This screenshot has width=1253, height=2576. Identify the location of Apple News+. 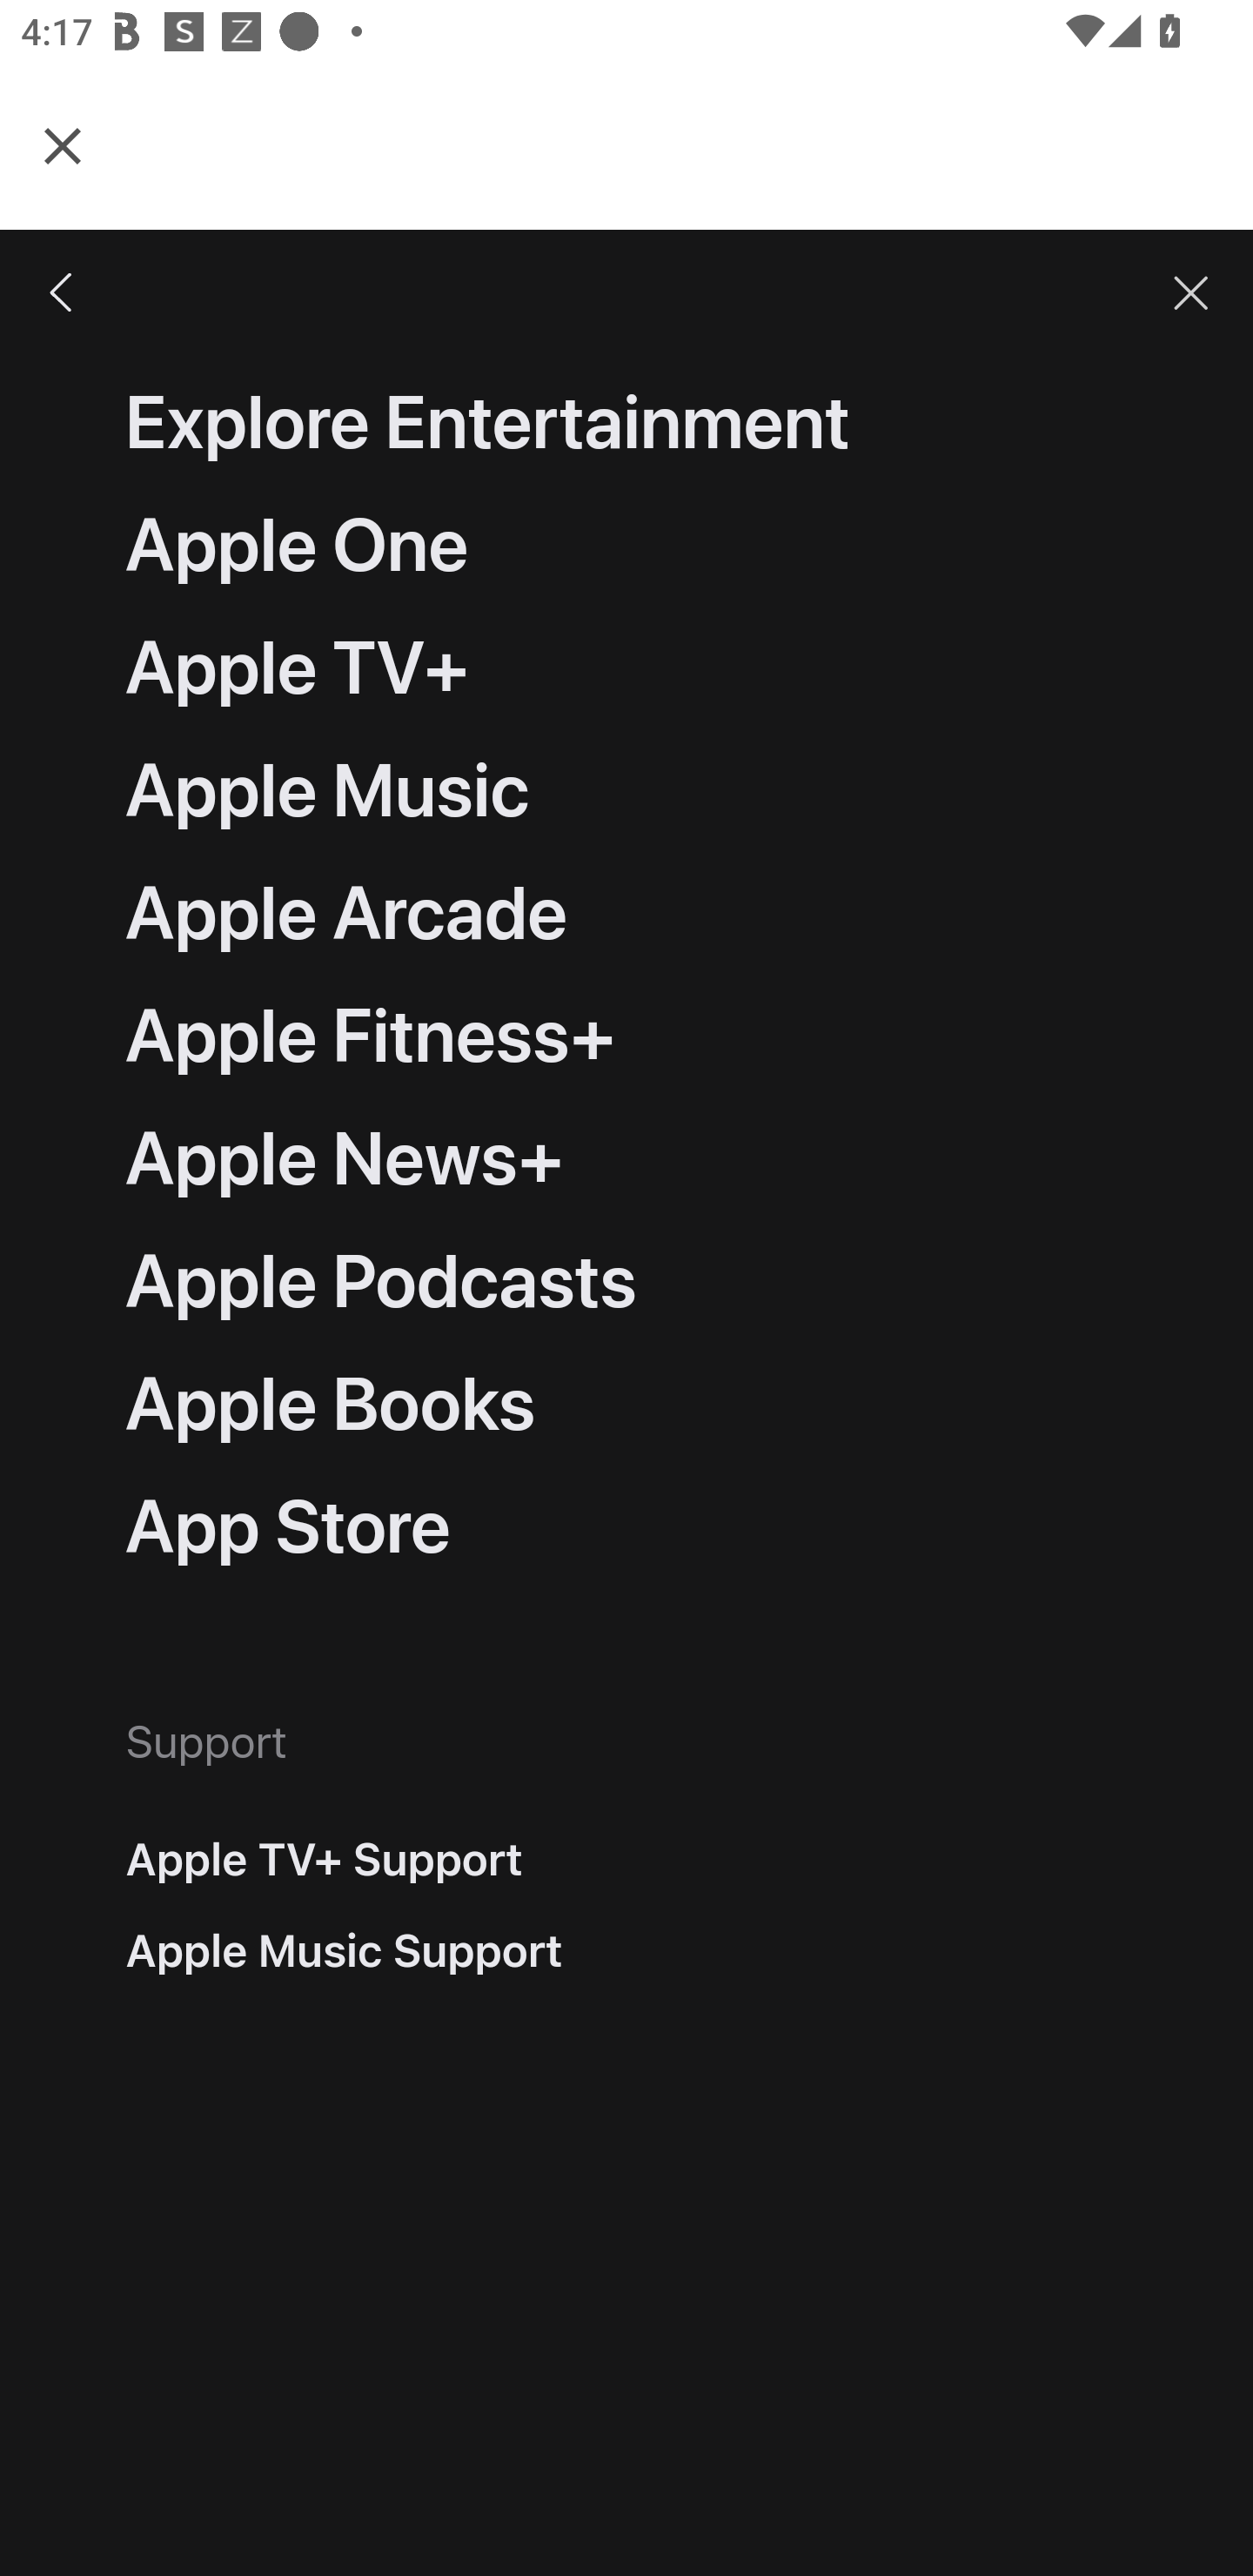
(345, 1159).